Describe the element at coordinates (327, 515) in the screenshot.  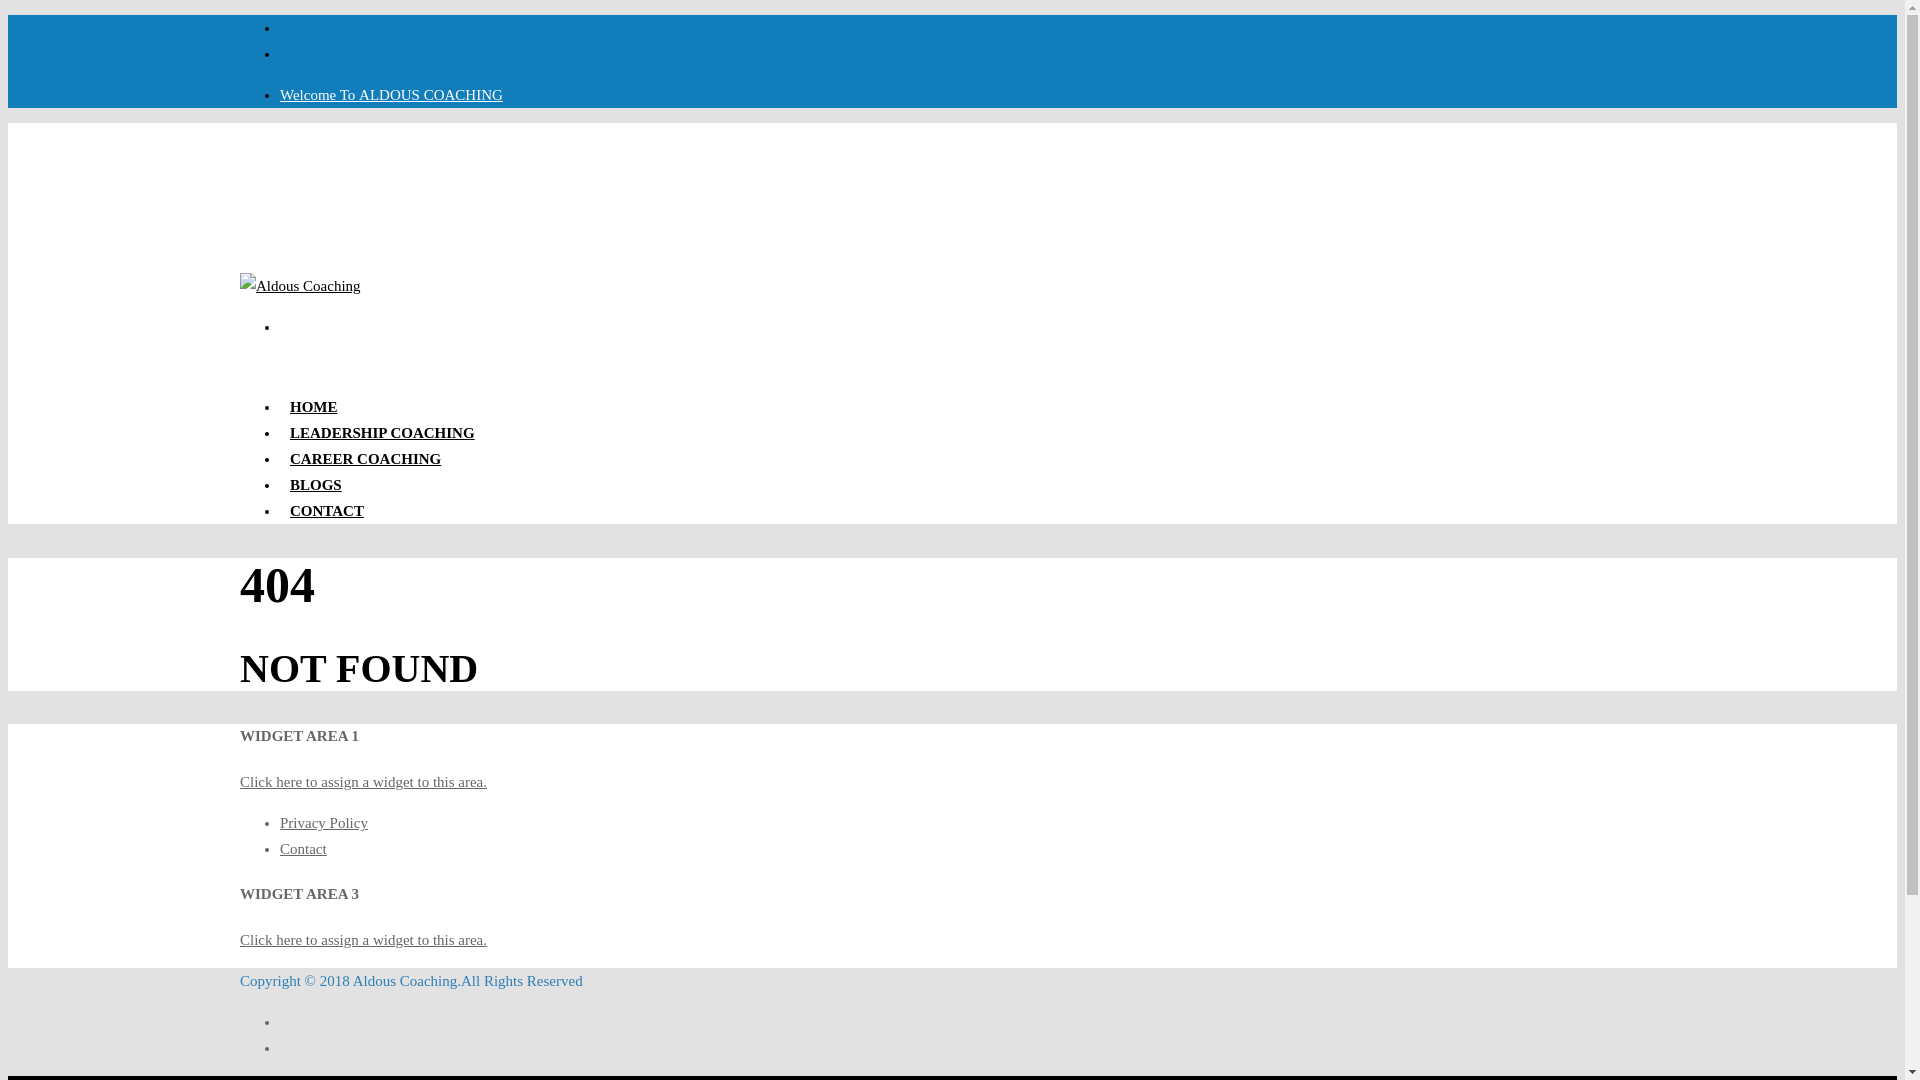
I see `LEADERSHIP COACHING` at that location.